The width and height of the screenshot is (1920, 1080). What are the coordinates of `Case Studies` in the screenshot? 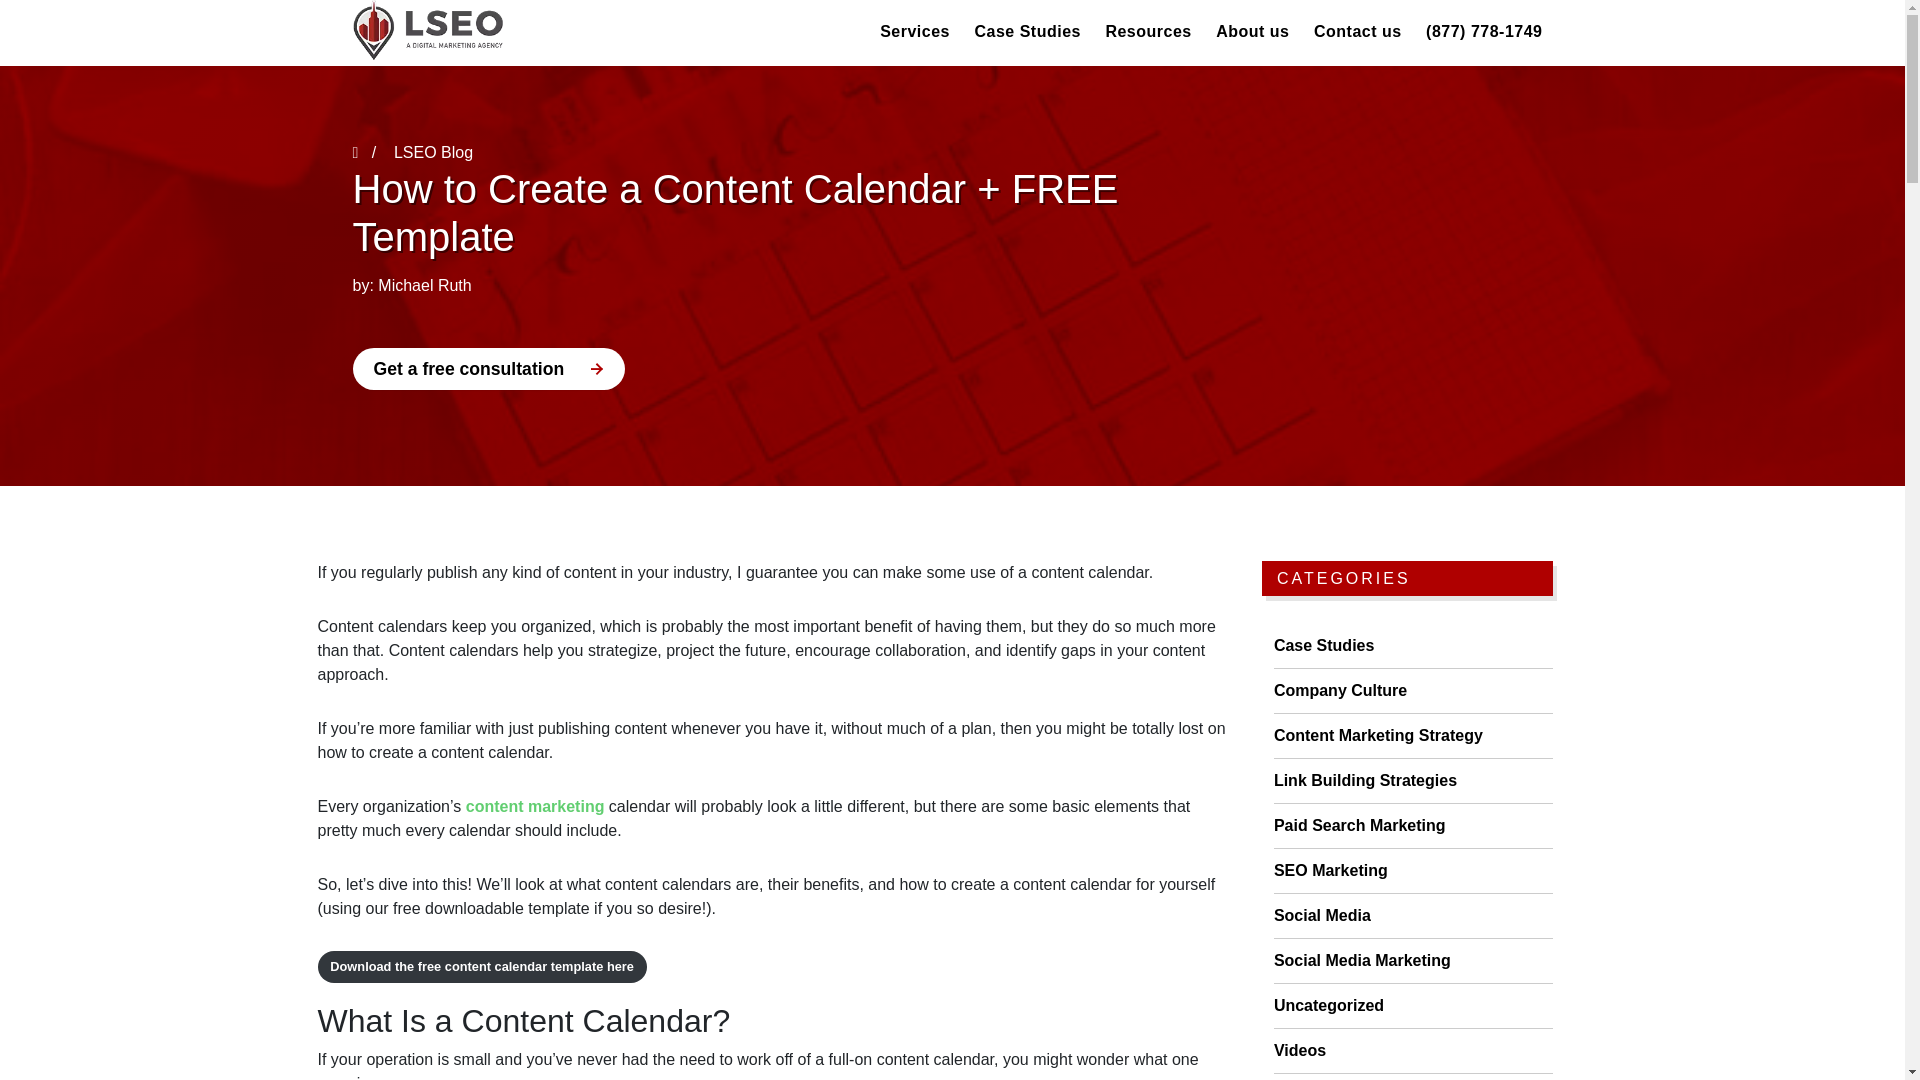 It's located at (1026, 30).